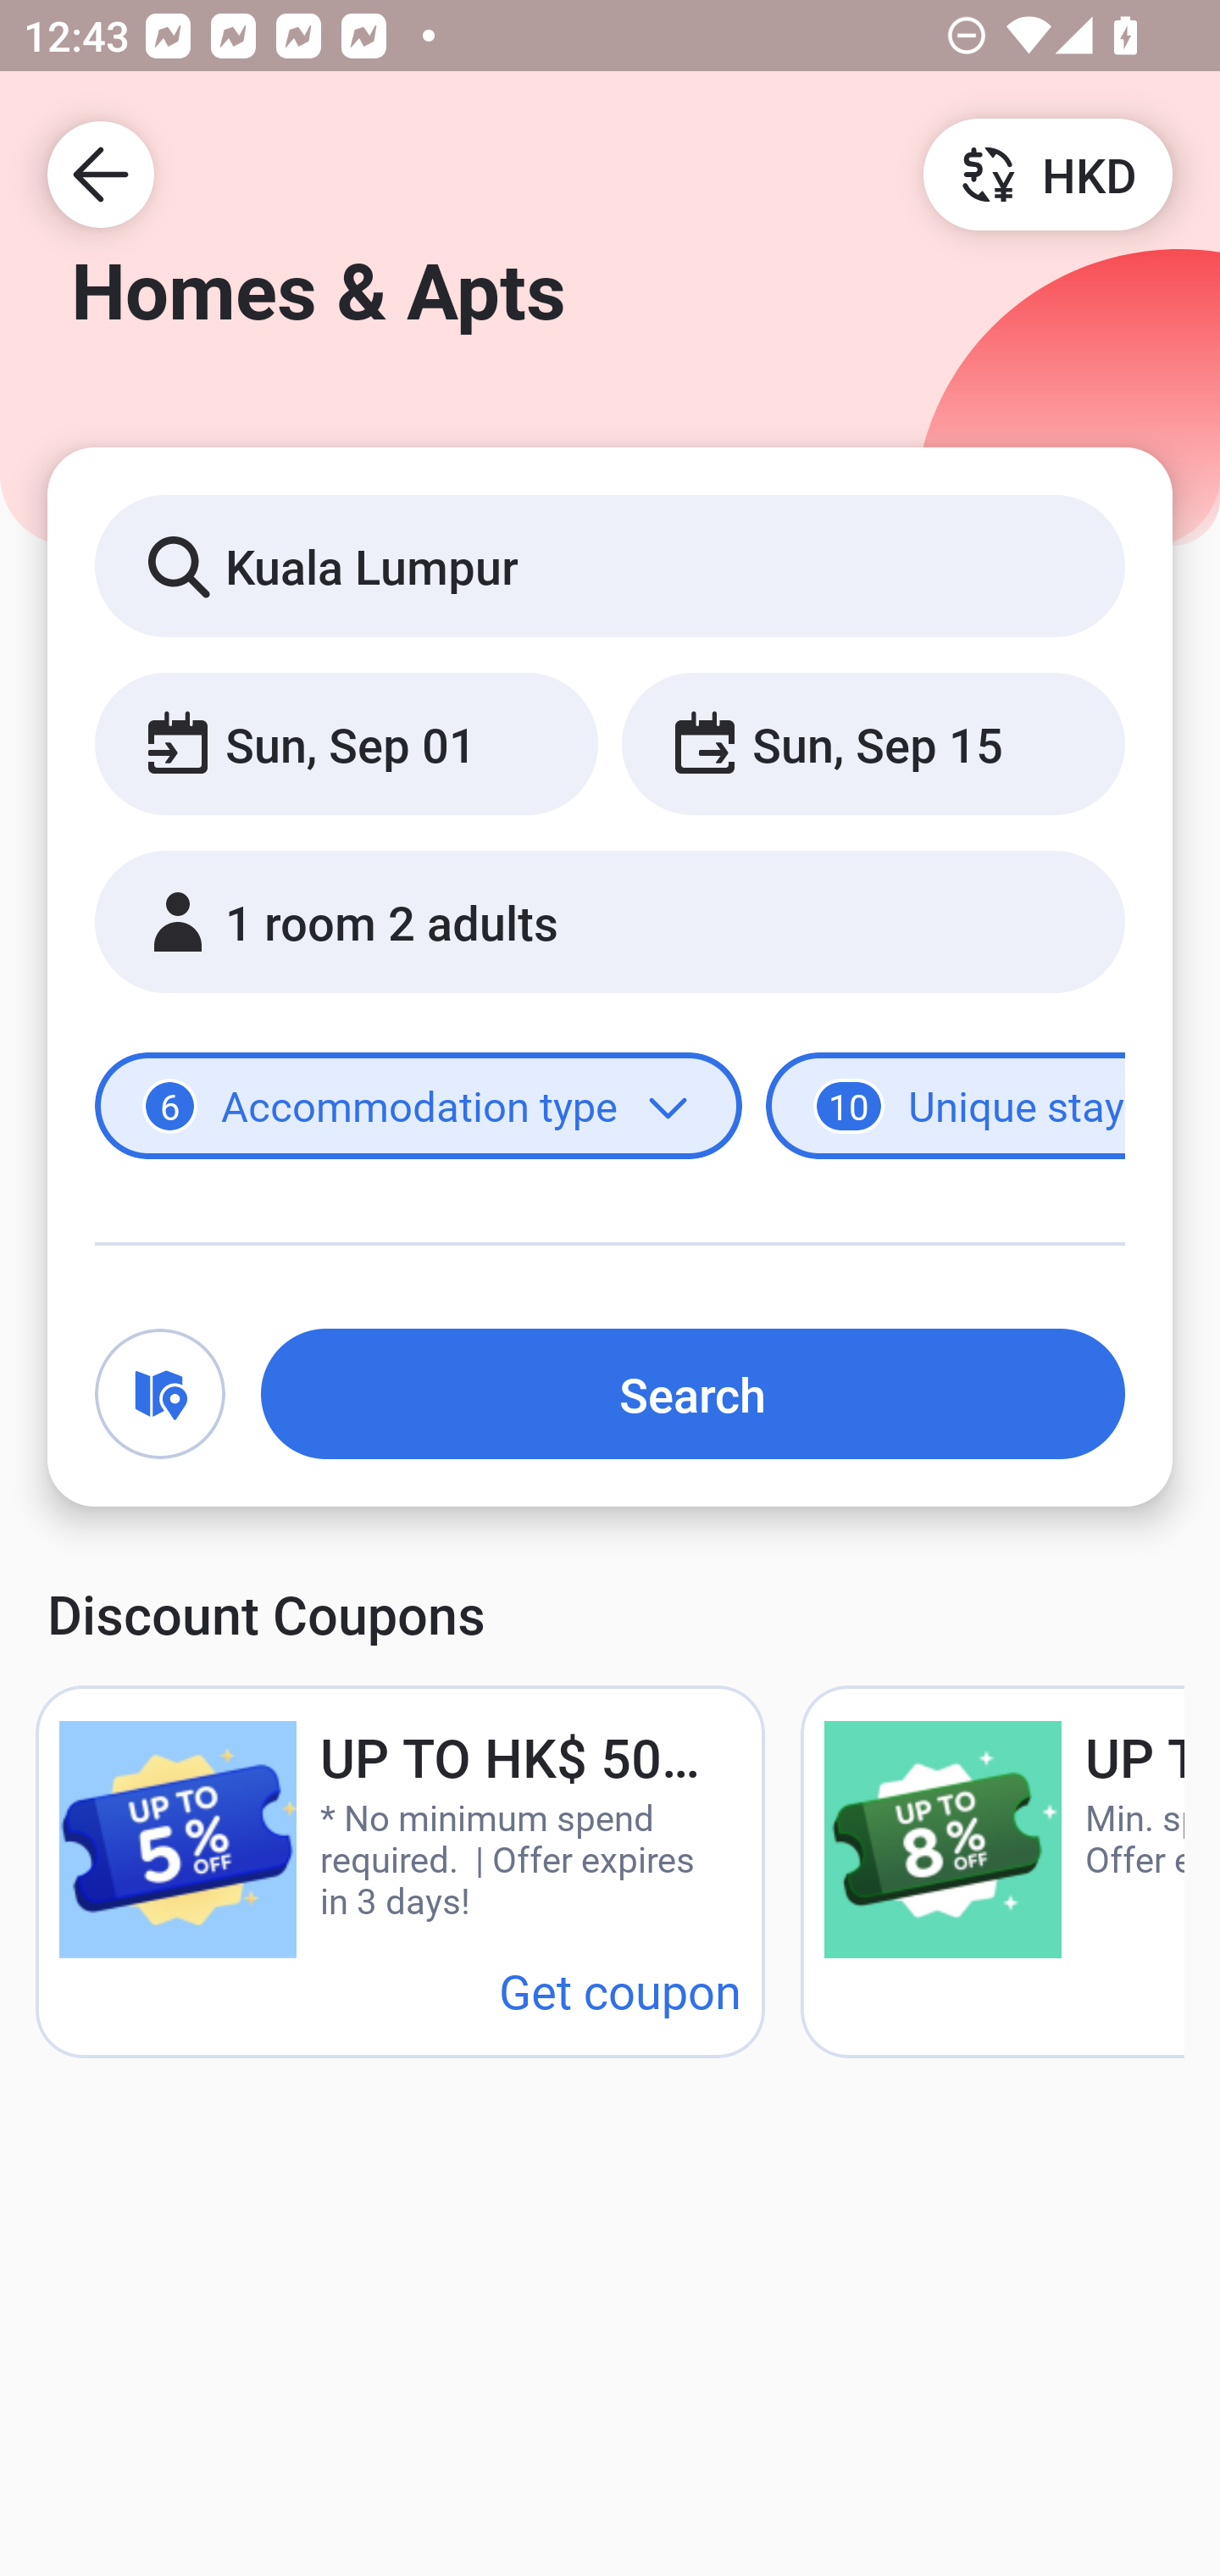  I want to click on Kuala Lumpur, so click(610, 564).